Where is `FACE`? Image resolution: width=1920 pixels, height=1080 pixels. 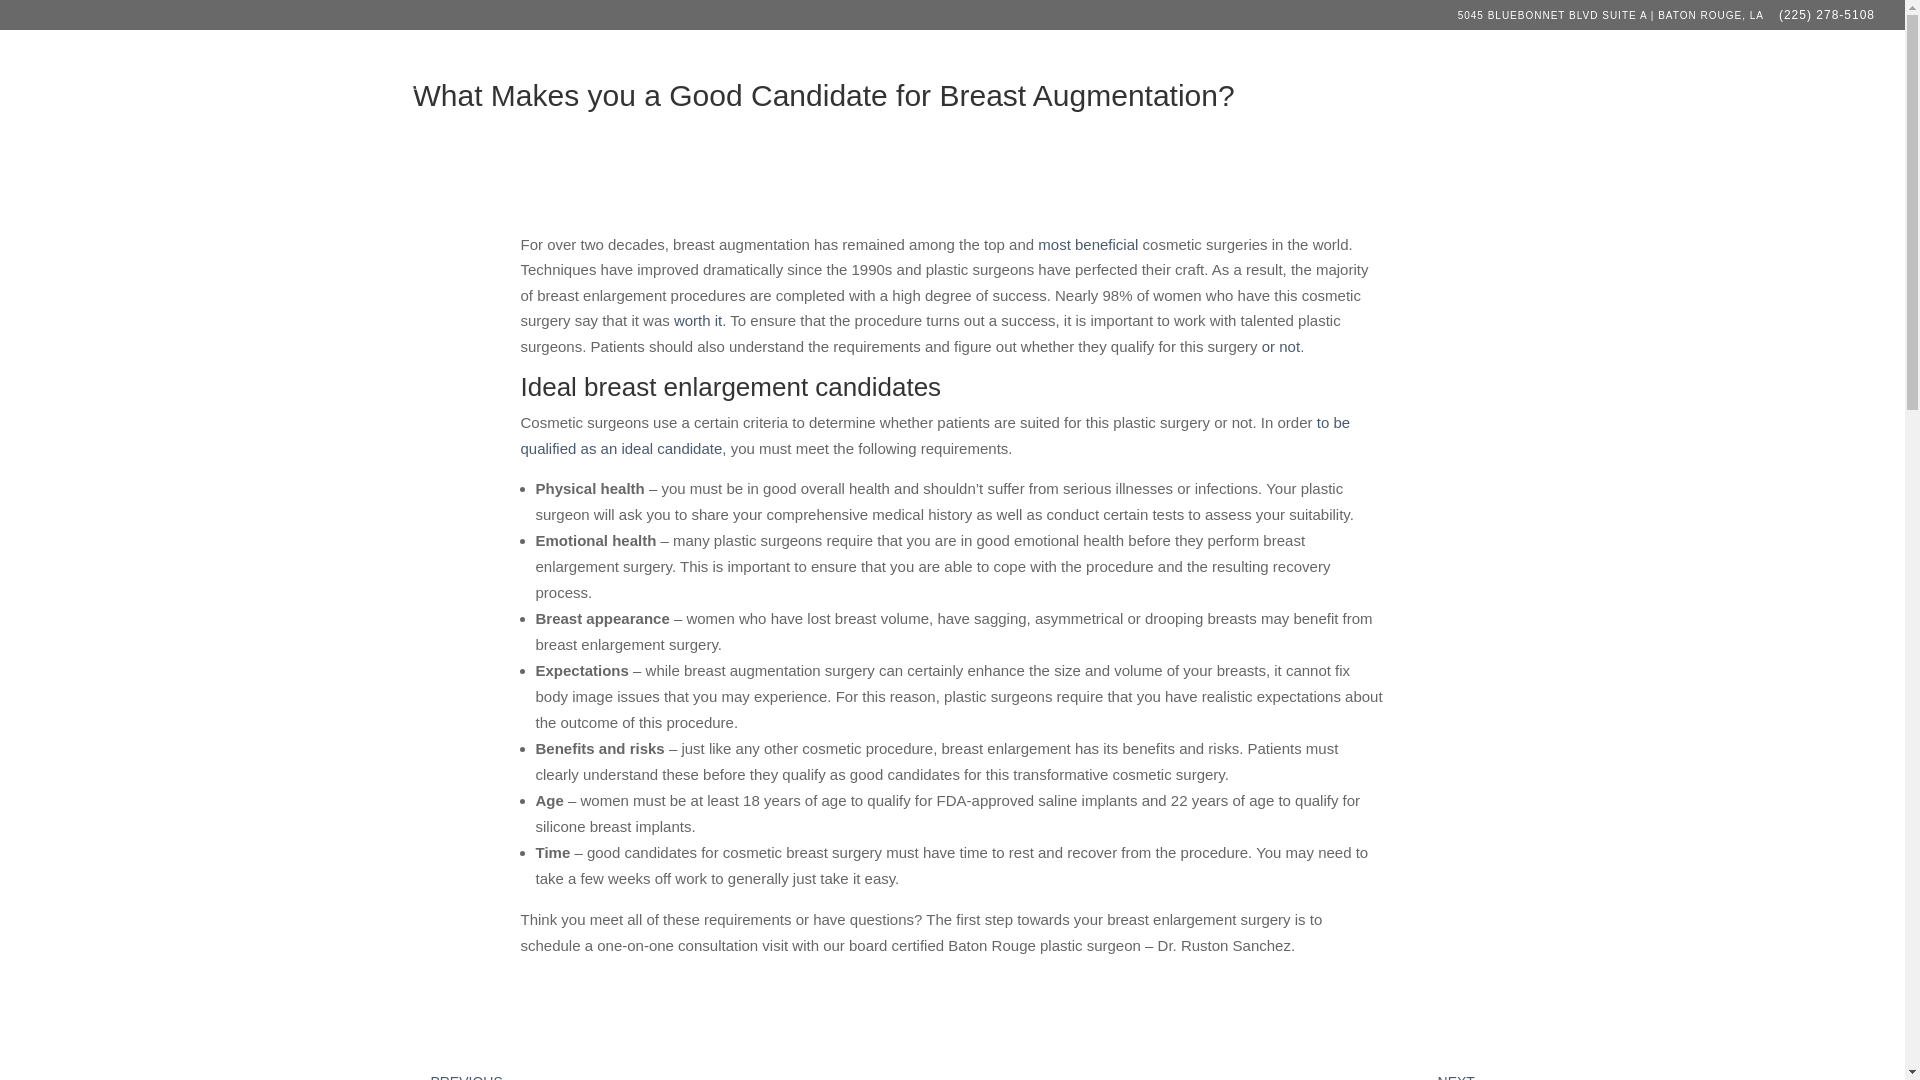 FACE is located at coordinates (1550, 86).